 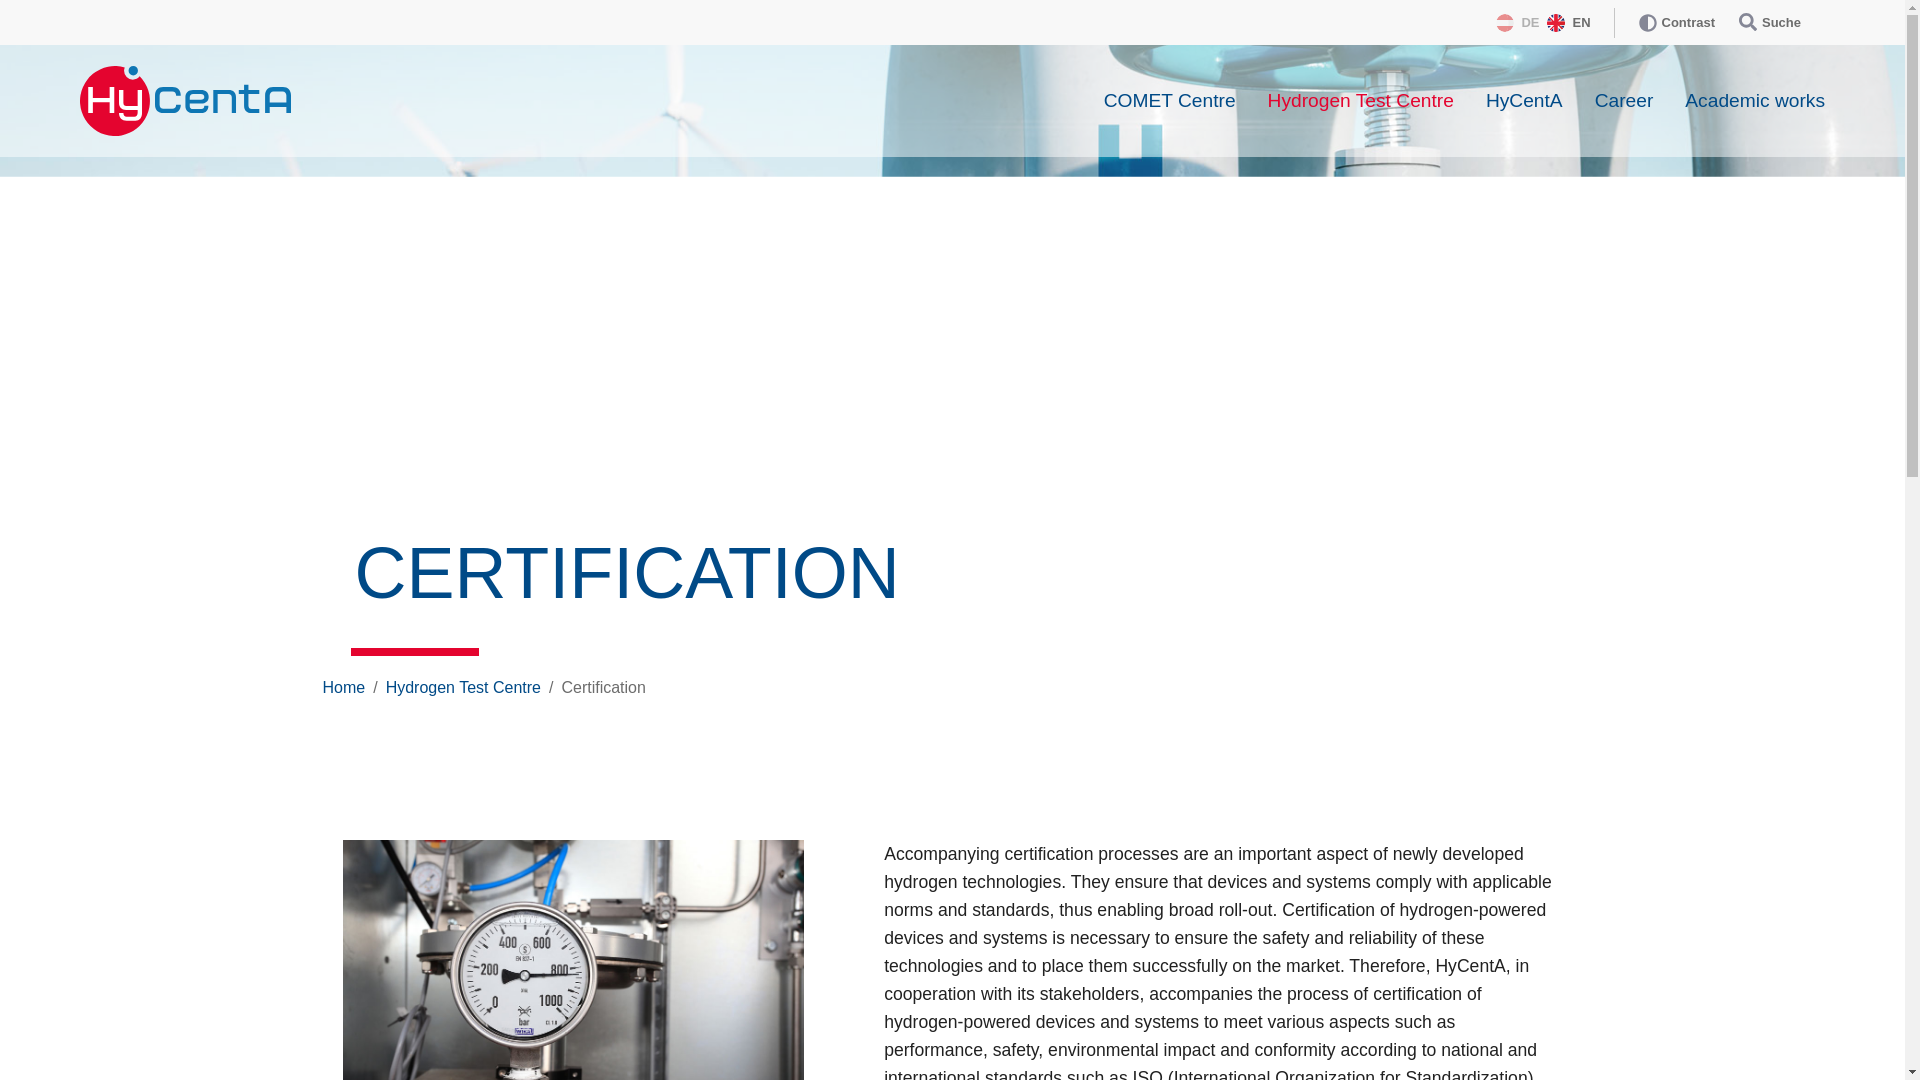 I want to click on Suche, so click(x=1770, y=22).